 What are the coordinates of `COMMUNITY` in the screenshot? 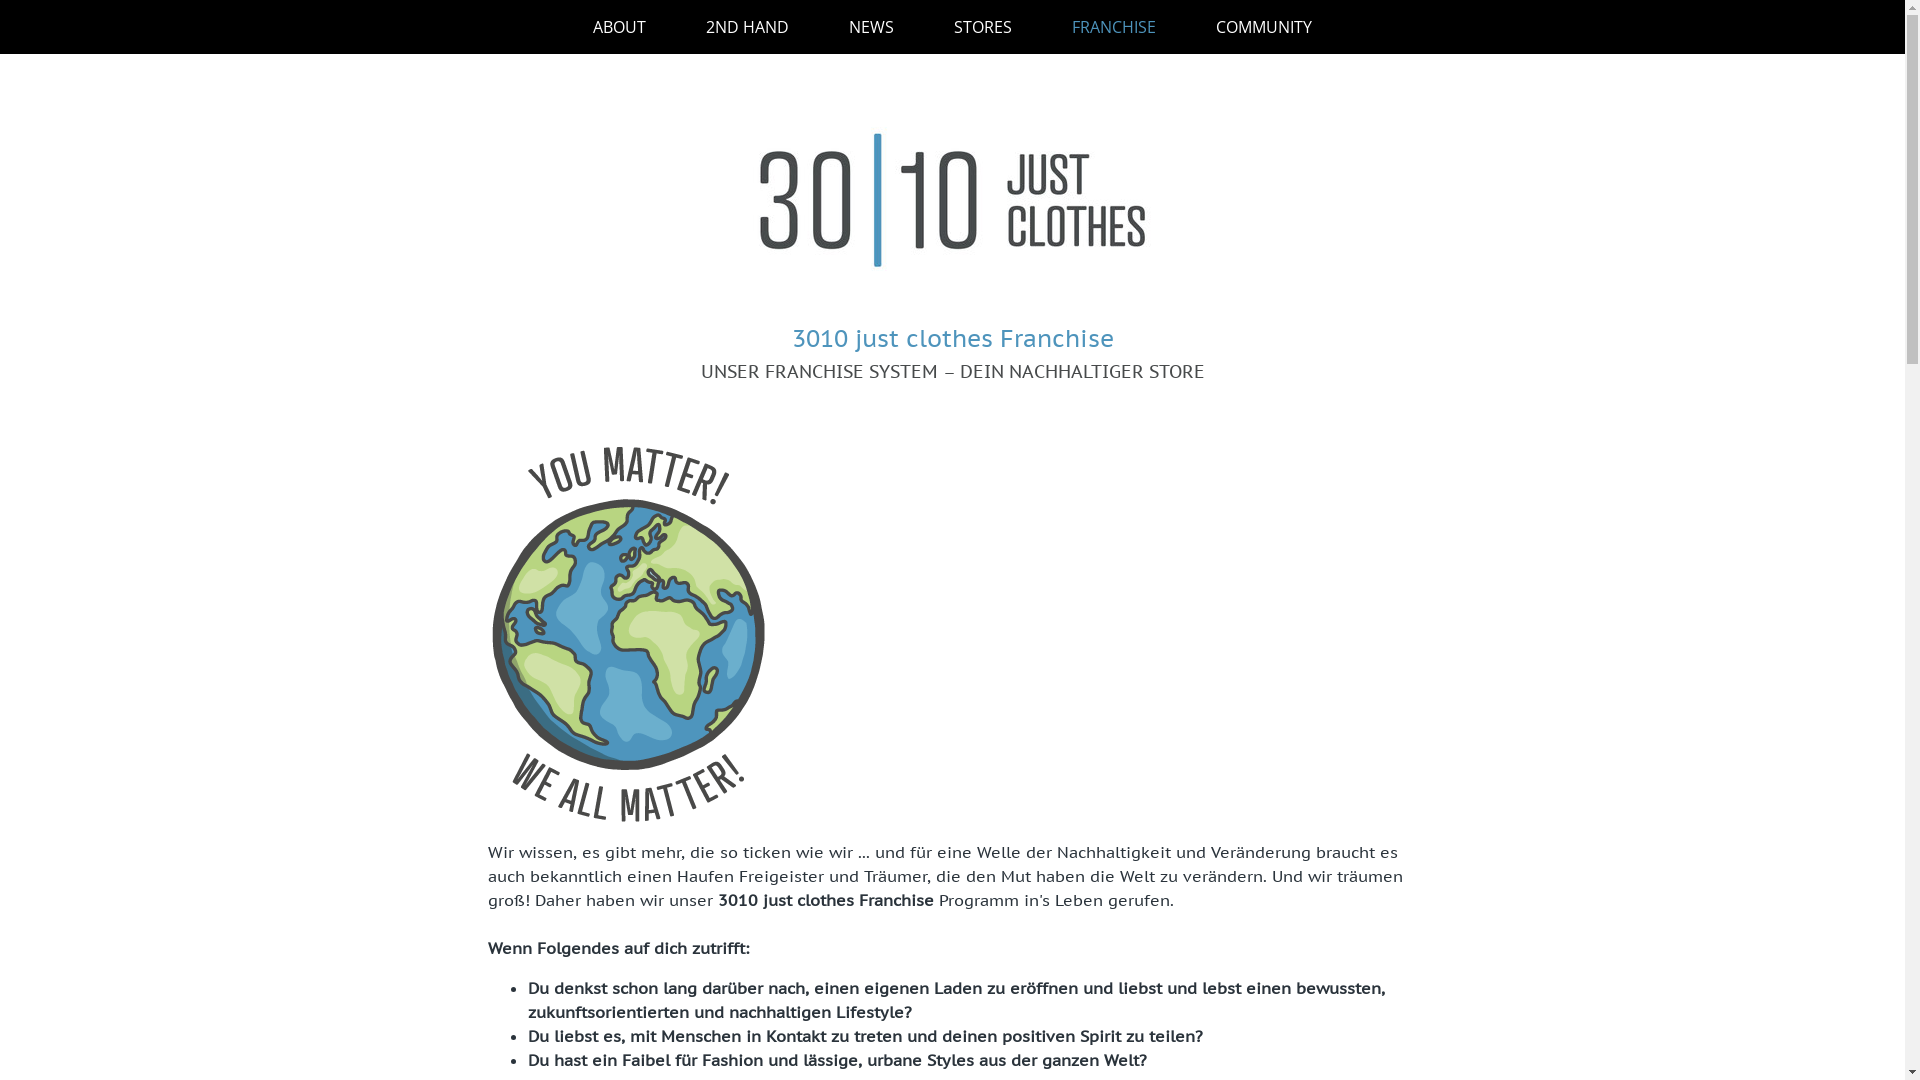 It's located at (1264, 27).